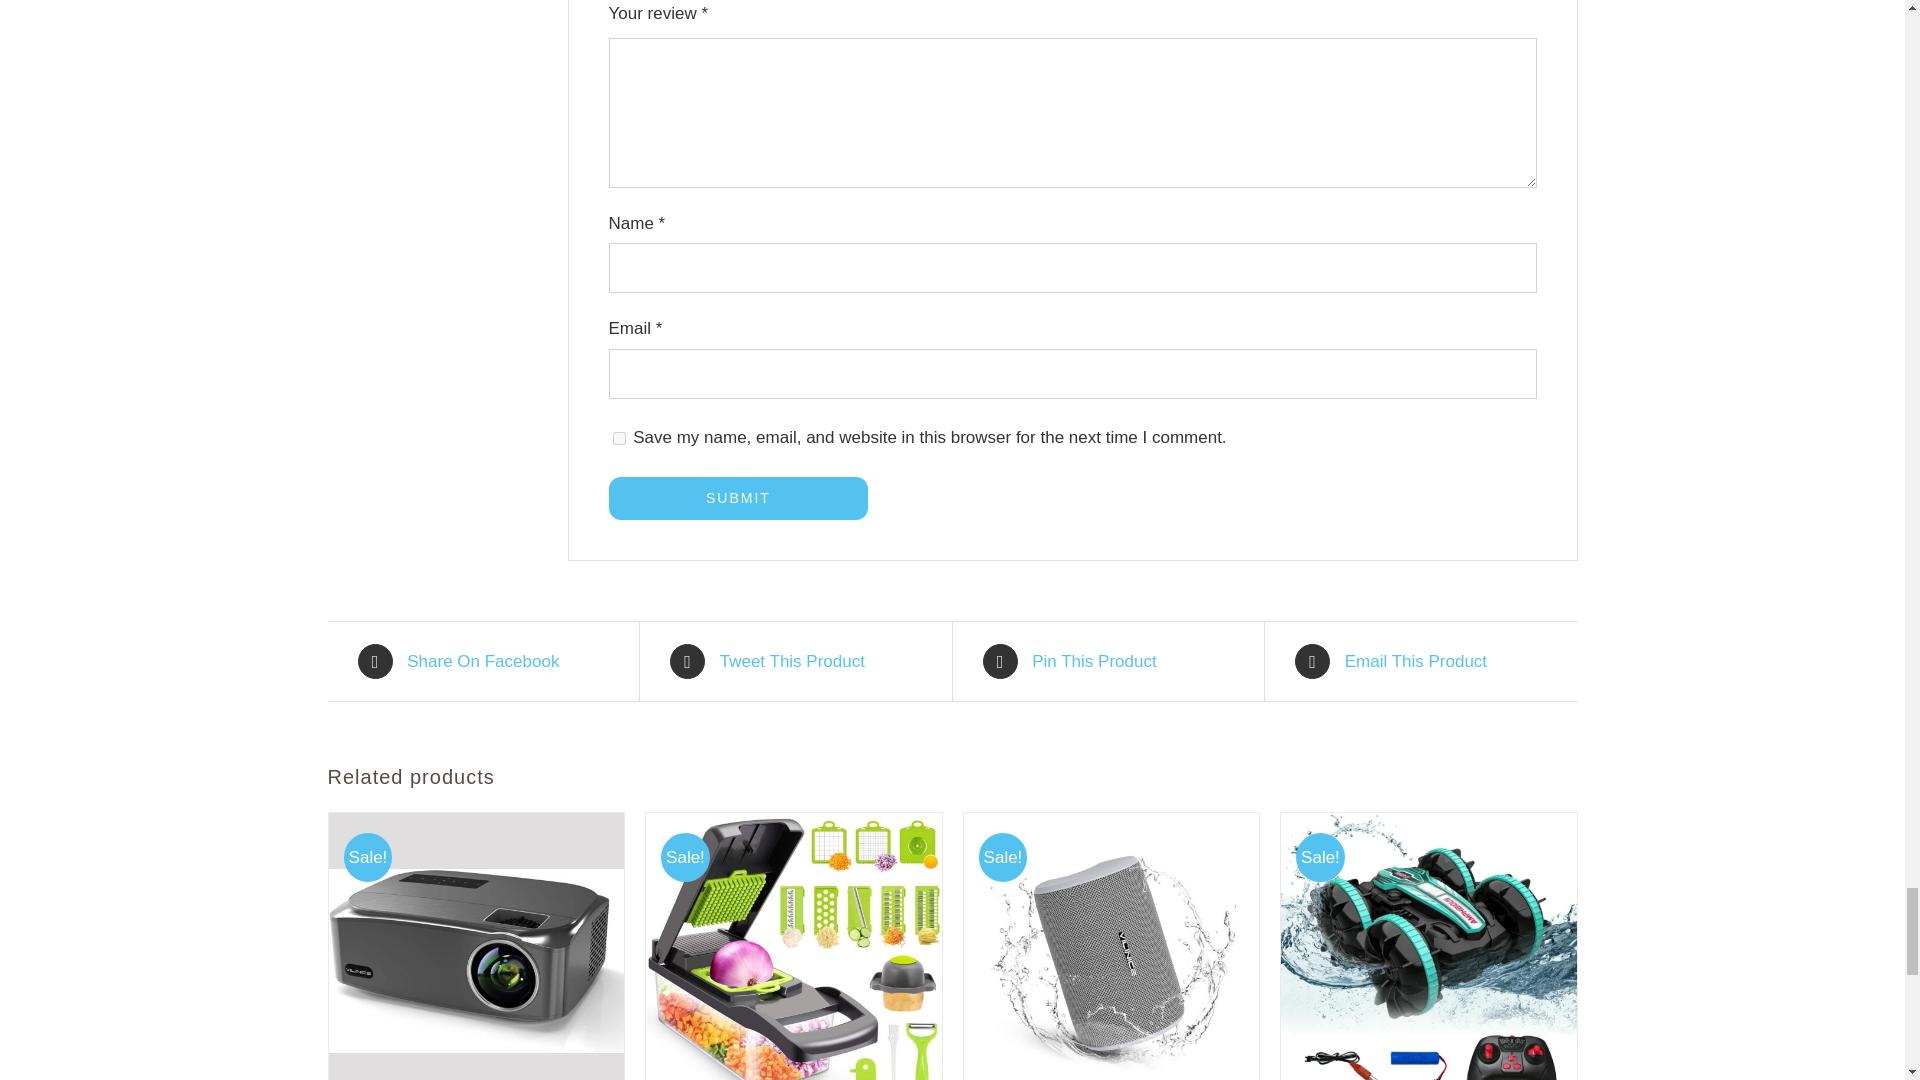 The height and width of the screenshot is (1080, 1920). What do you see at coordinates (1108, 661) in the screenshot?
I see `Pin This Product` at bounding box center [1108, 661].